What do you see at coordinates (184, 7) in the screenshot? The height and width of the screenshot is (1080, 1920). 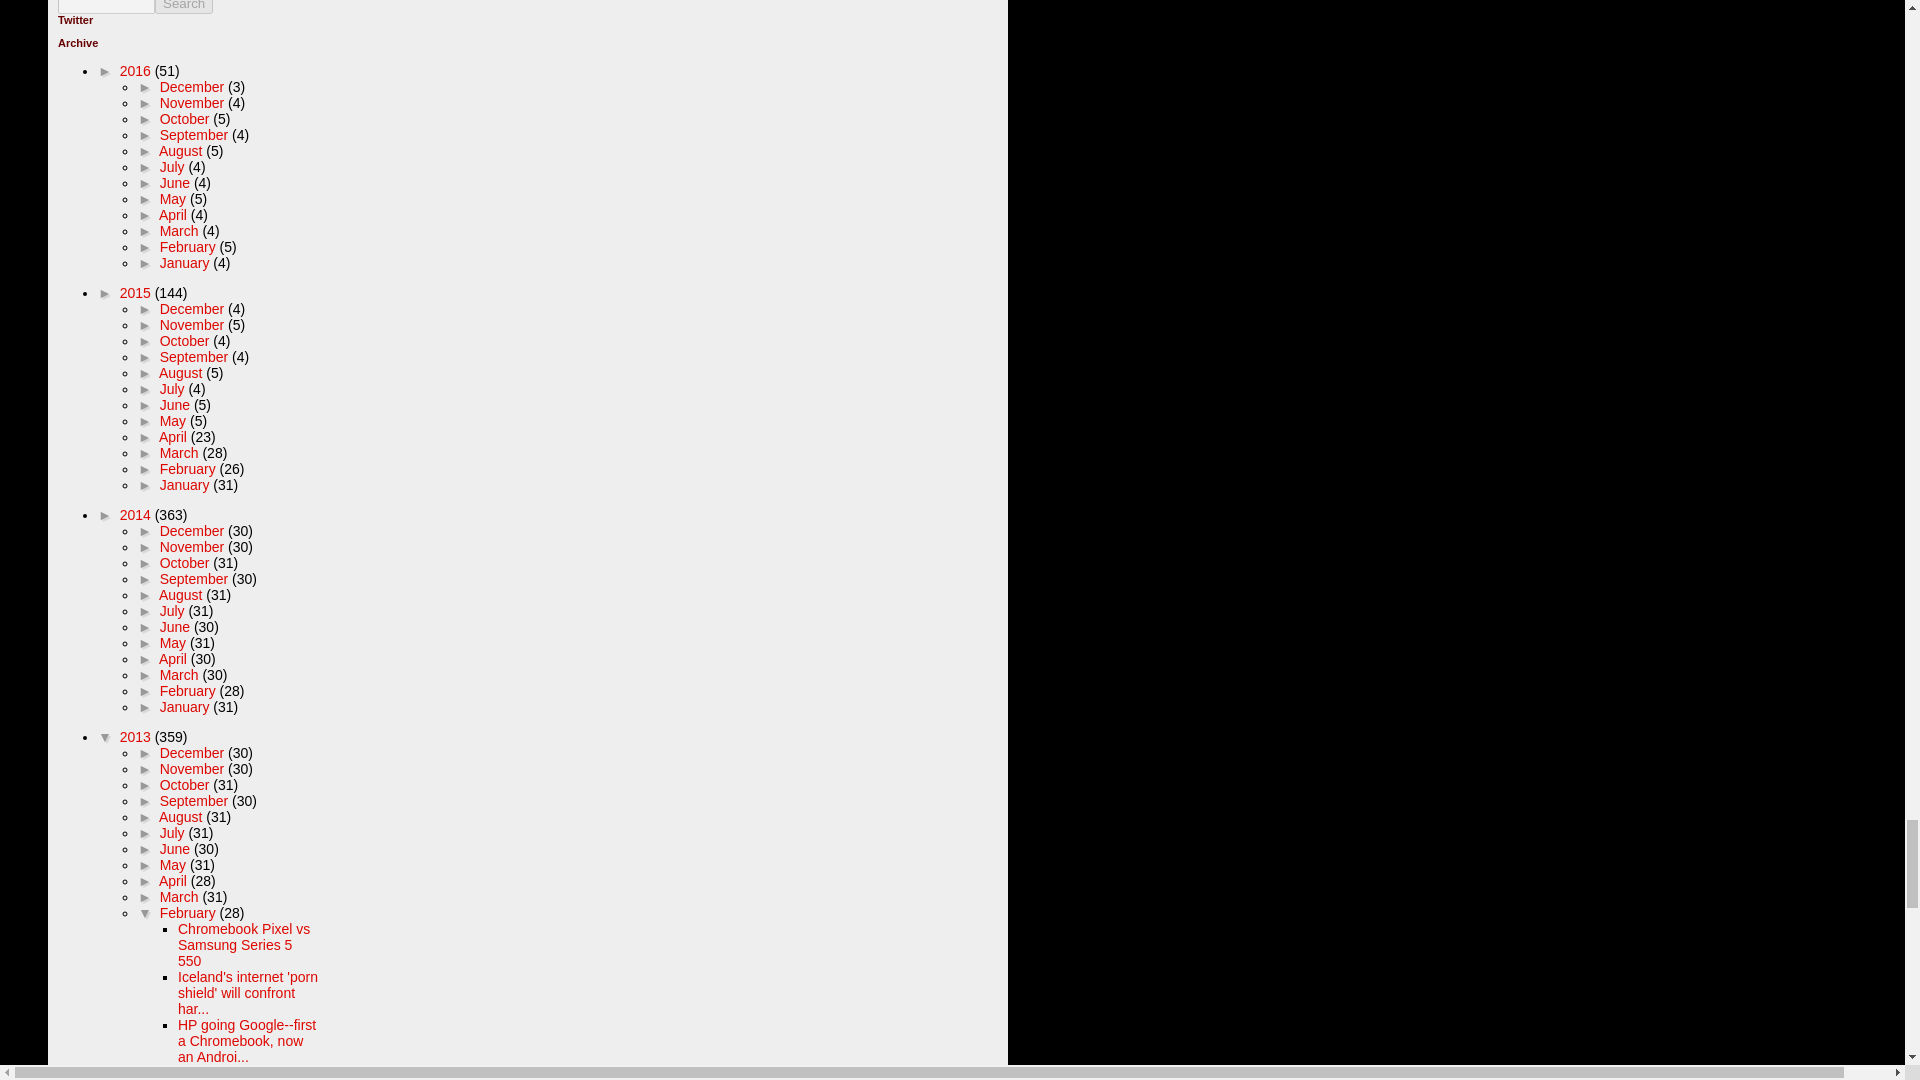 I see `Search` at bounding box center [184, 7].